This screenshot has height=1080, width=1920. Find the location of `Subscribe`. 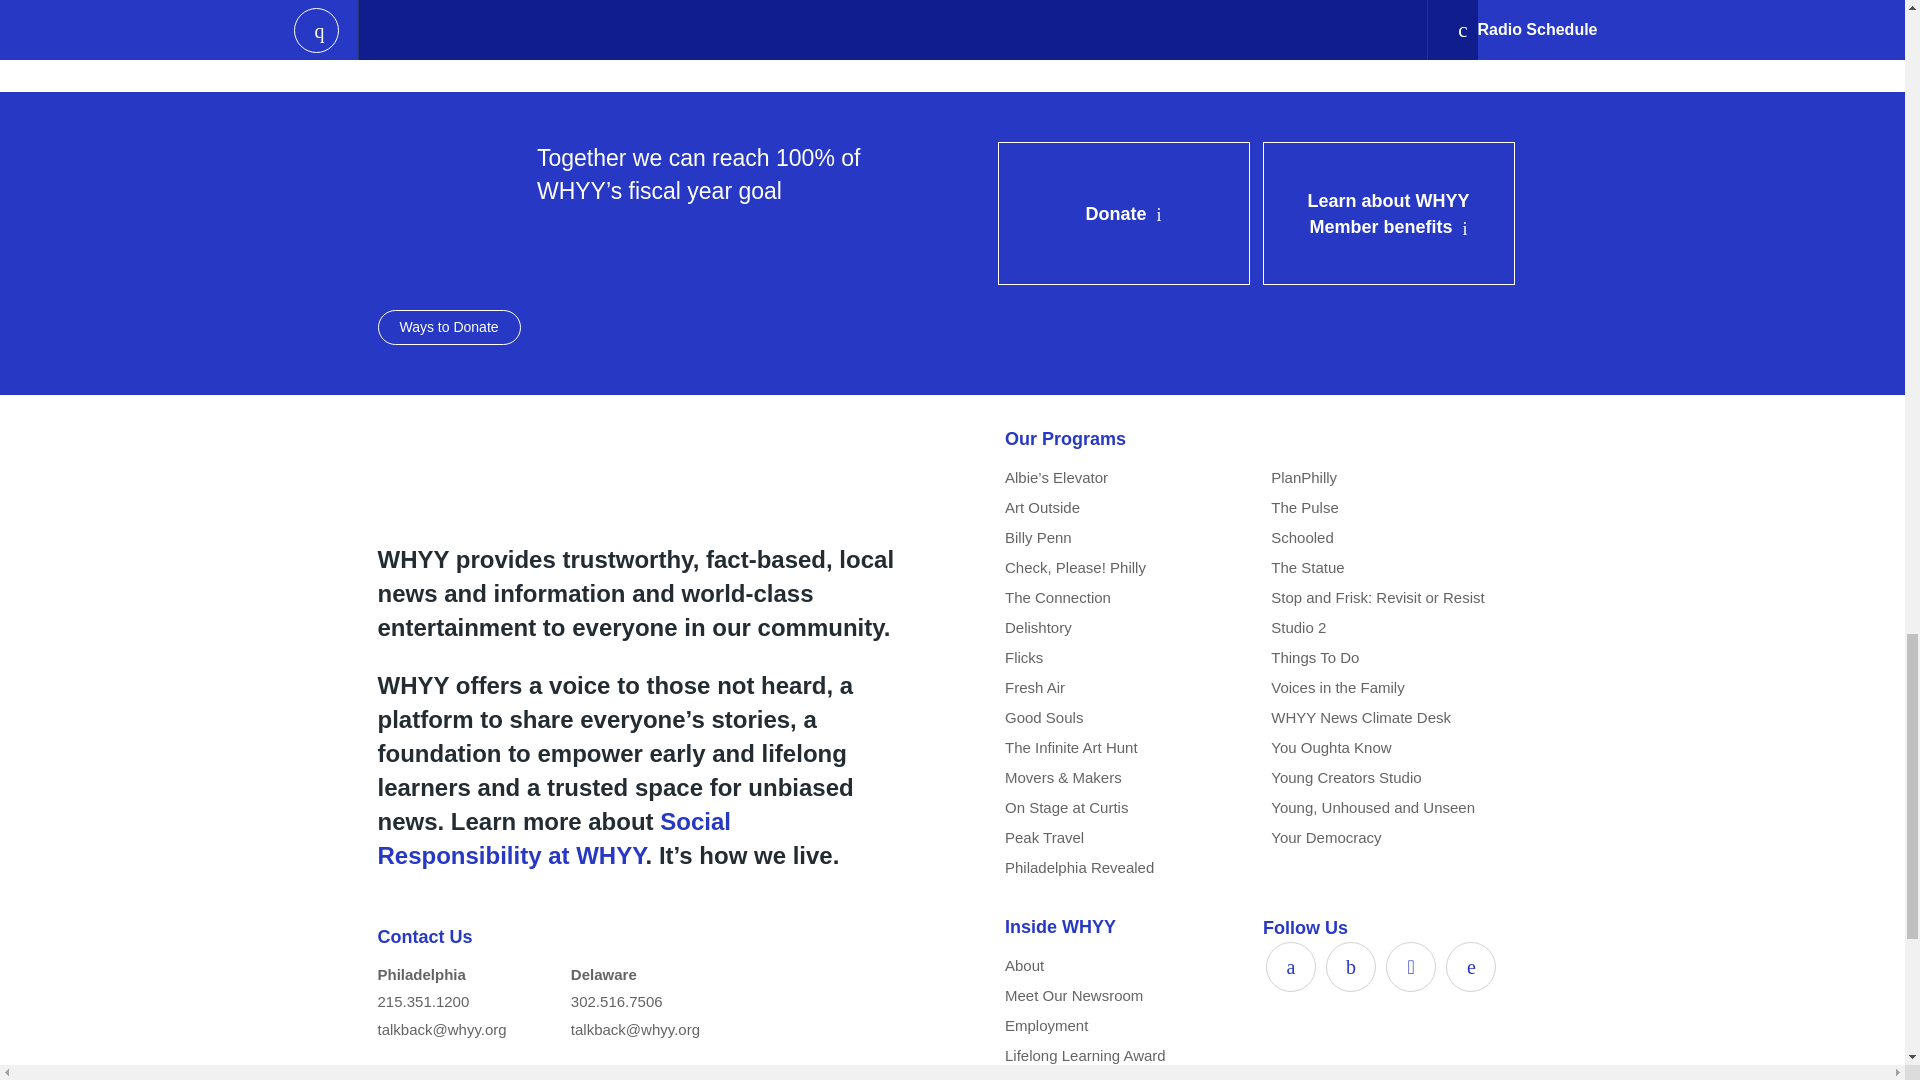

Subscribe is located at coordinates (876, 26).